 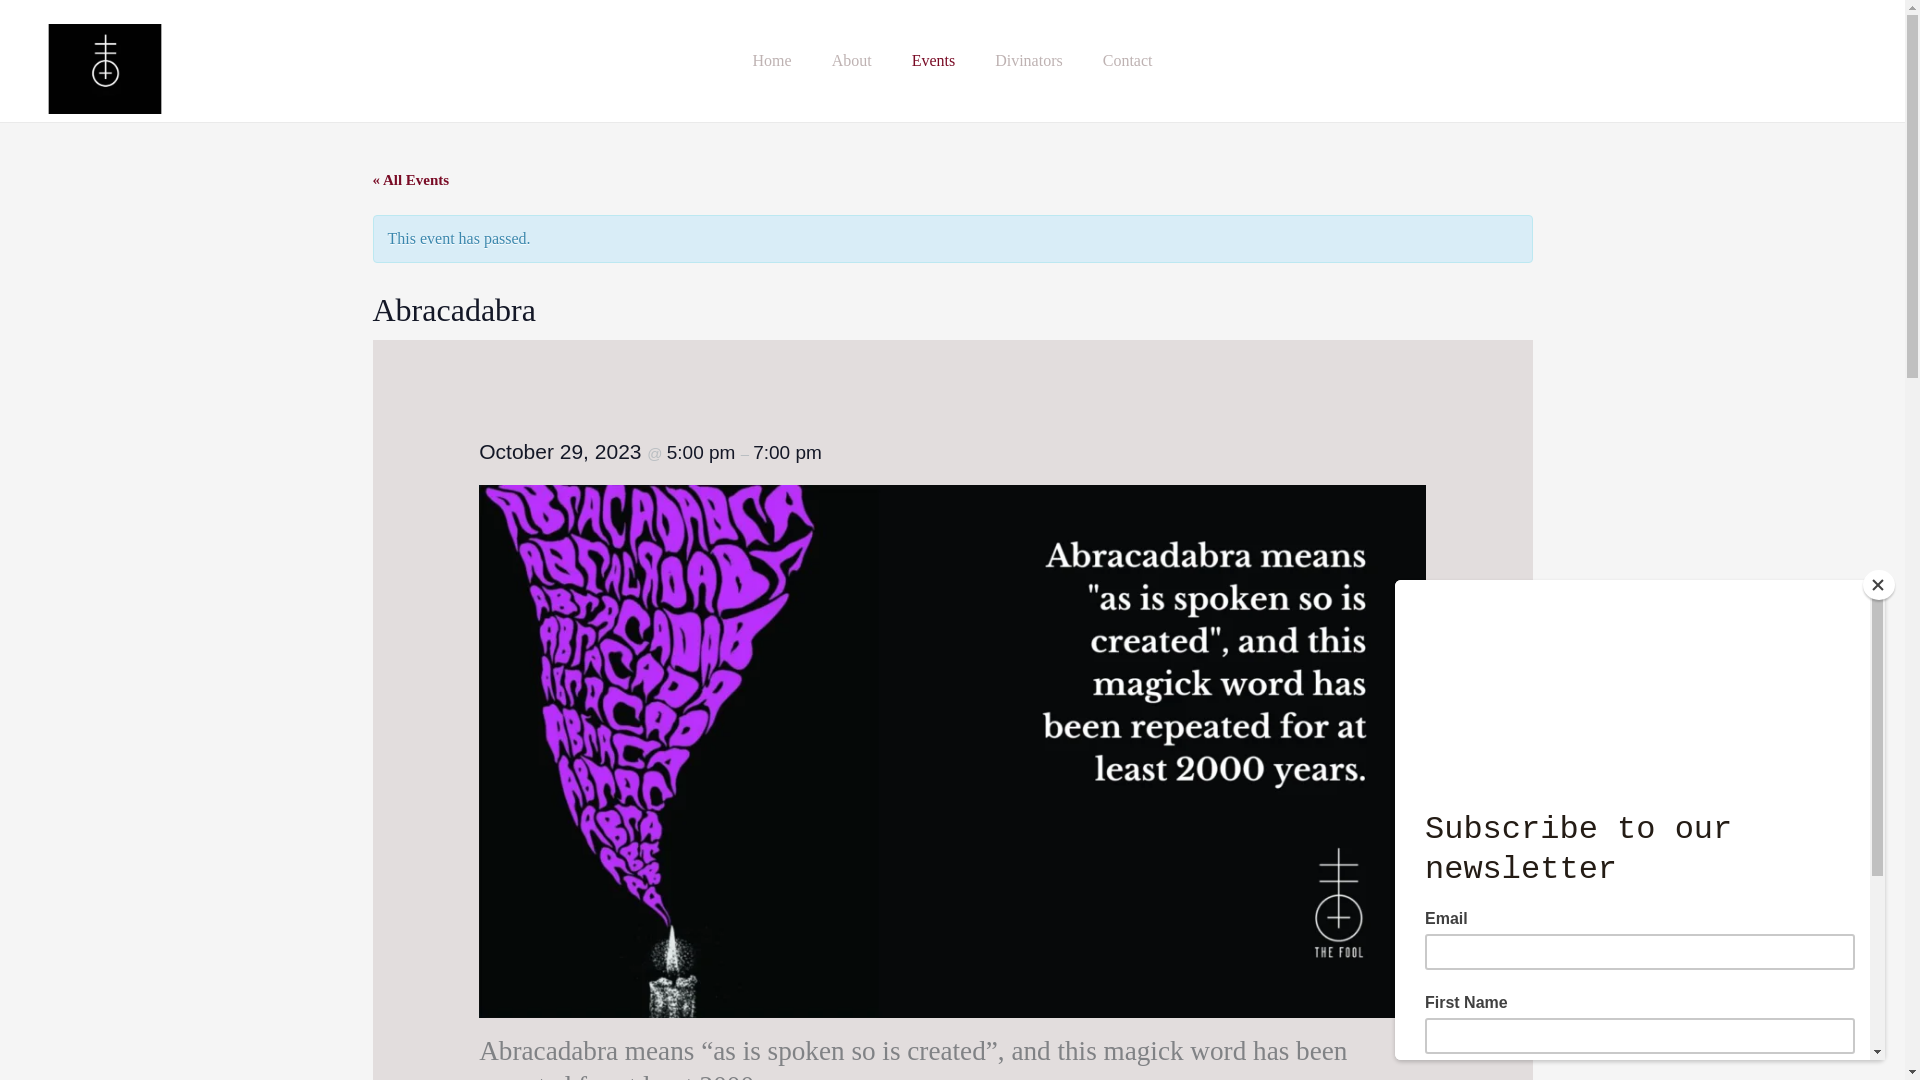 I want to click on Divinators, so click(x=1028, y=60).